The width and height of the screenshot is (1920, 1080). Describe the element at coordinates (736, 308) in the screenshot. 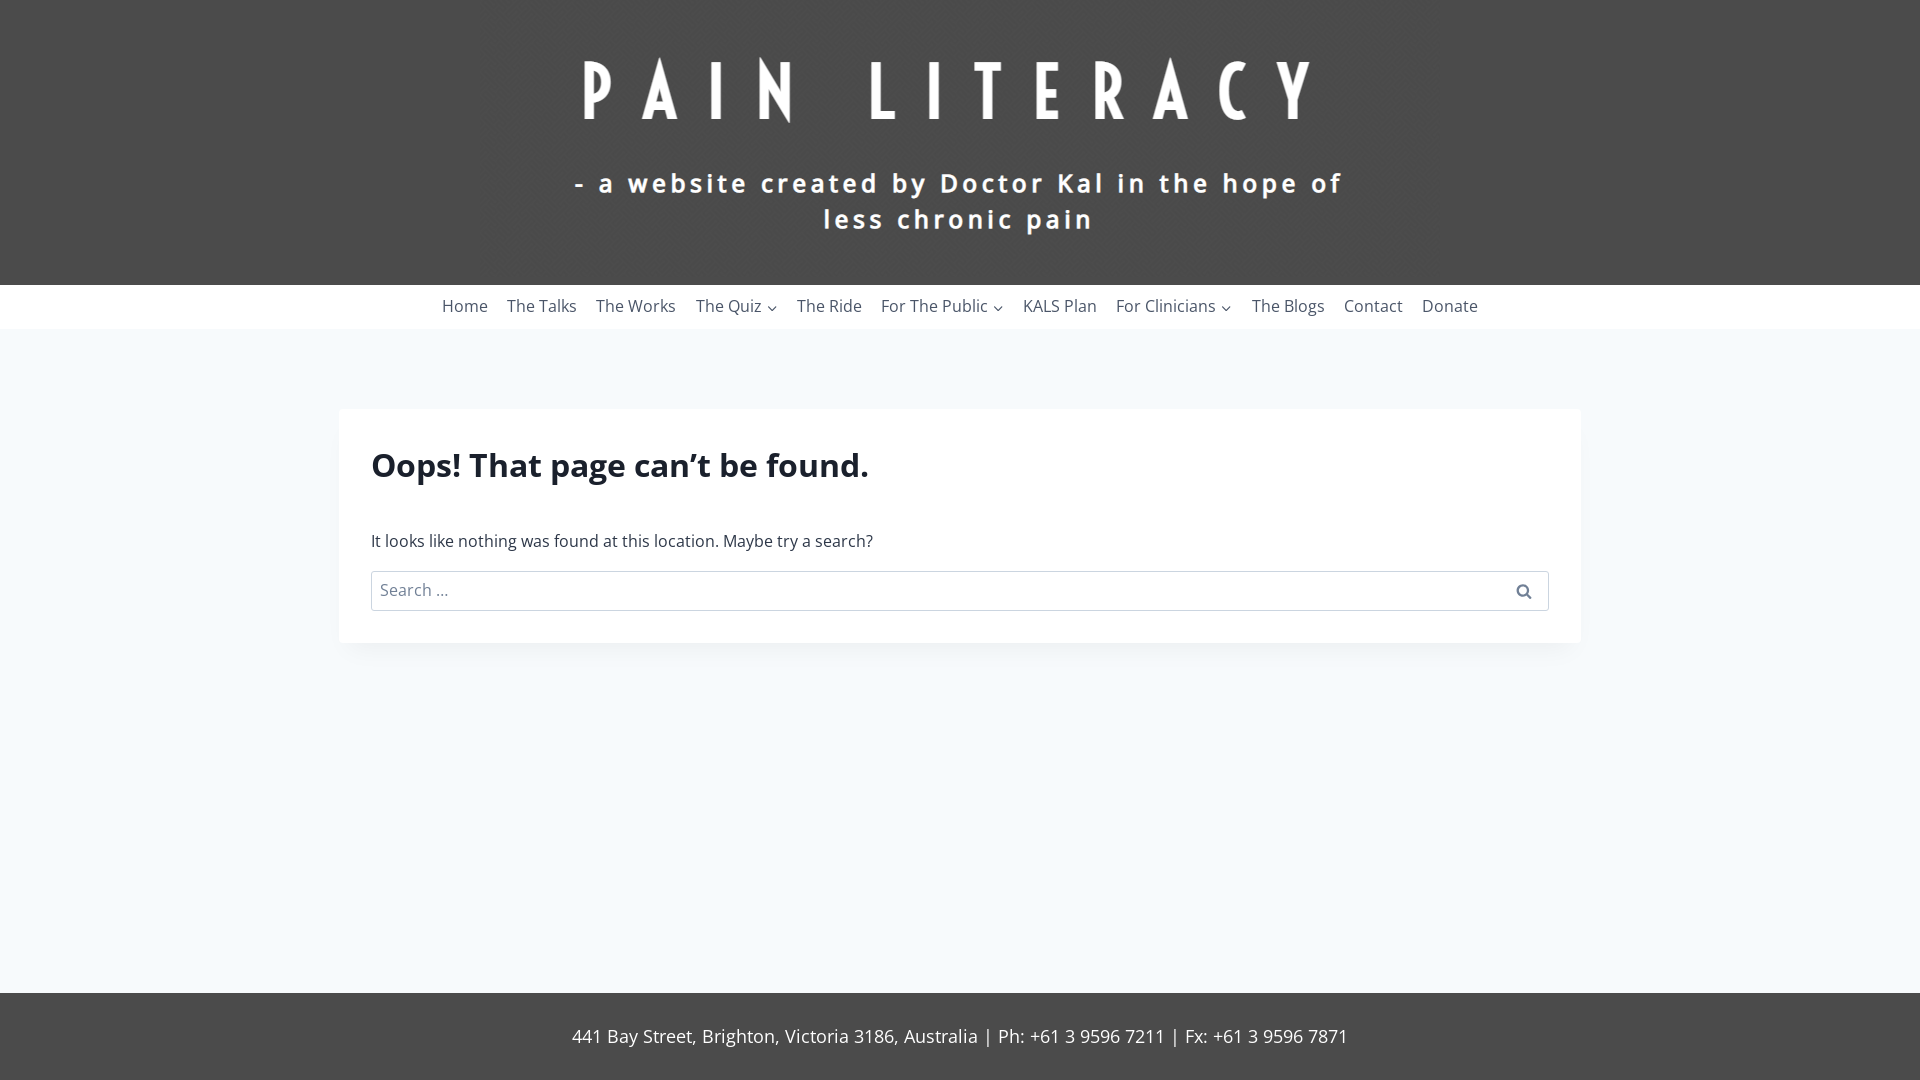

I see `The Quiz` at that location.